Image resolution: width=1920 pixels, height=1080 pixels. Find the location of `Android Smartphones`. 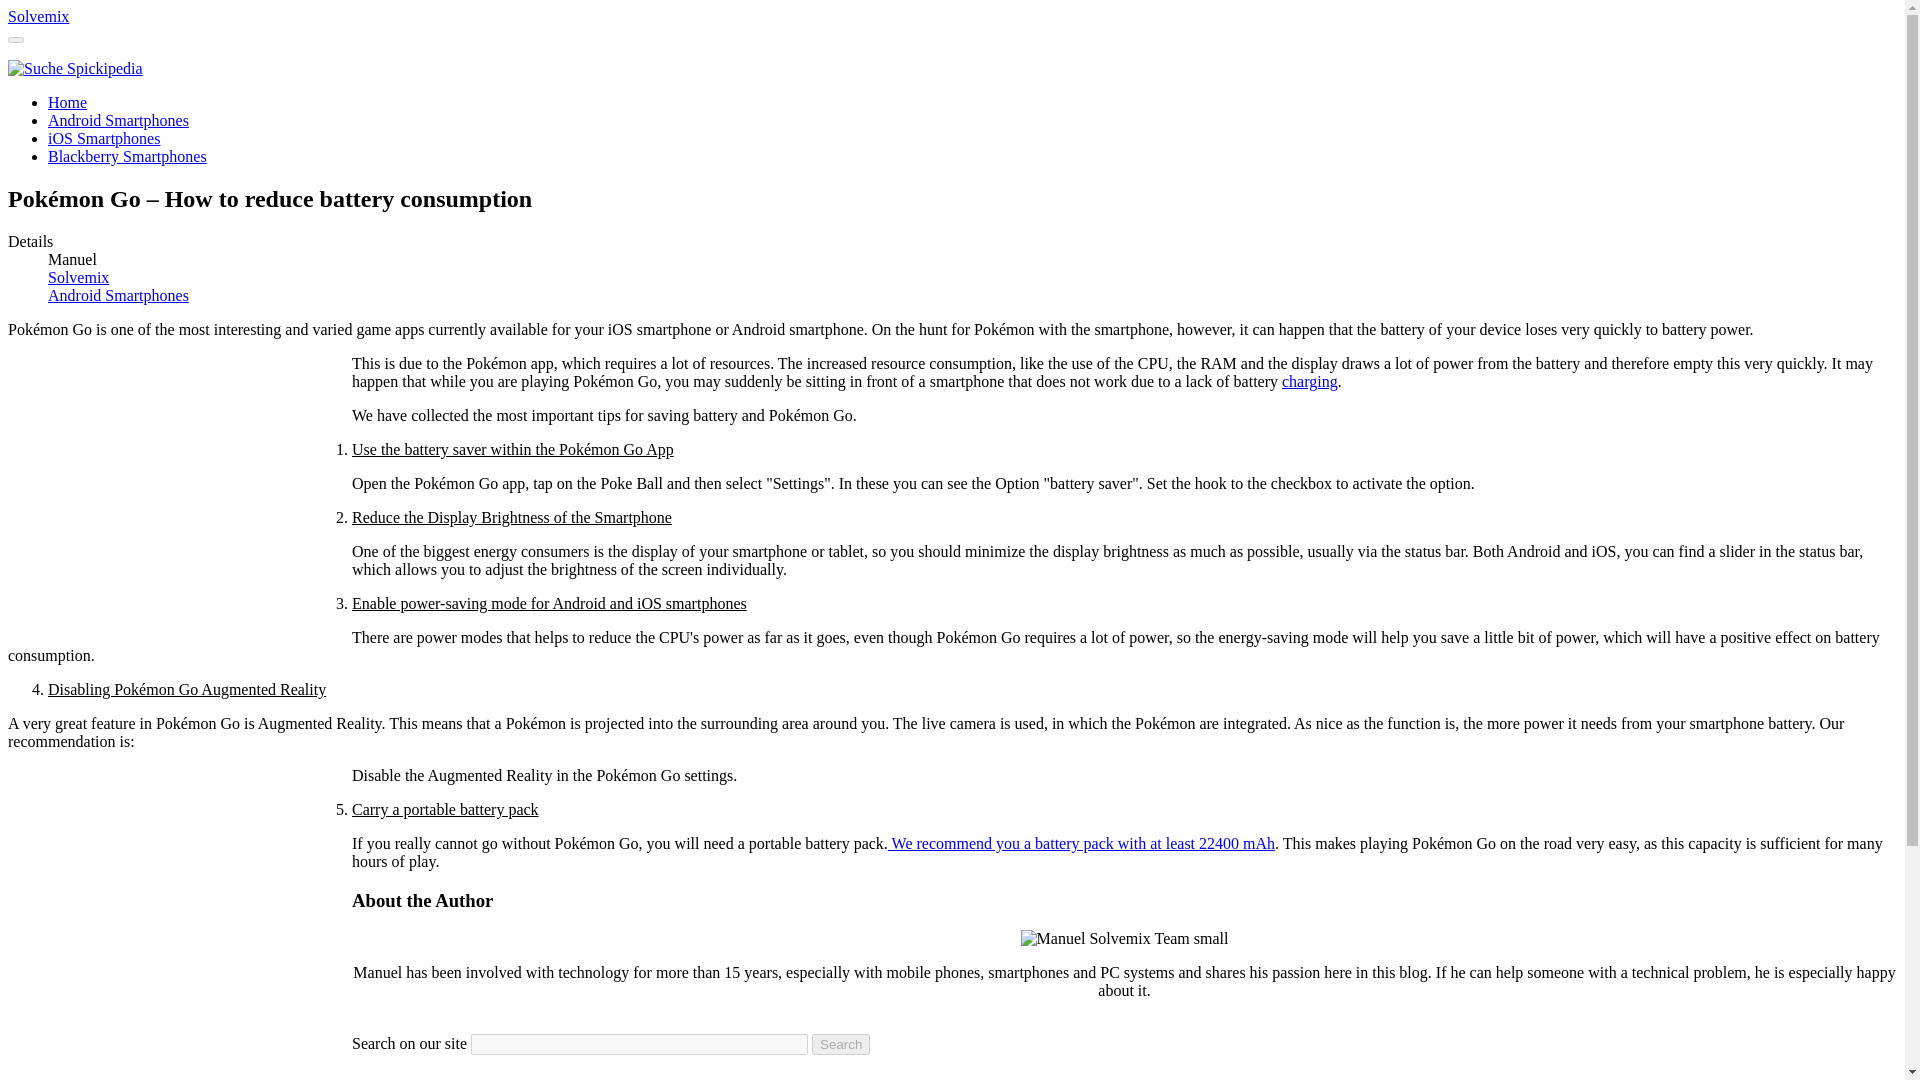

Android Smartphones is located at coordinates (118, 295).